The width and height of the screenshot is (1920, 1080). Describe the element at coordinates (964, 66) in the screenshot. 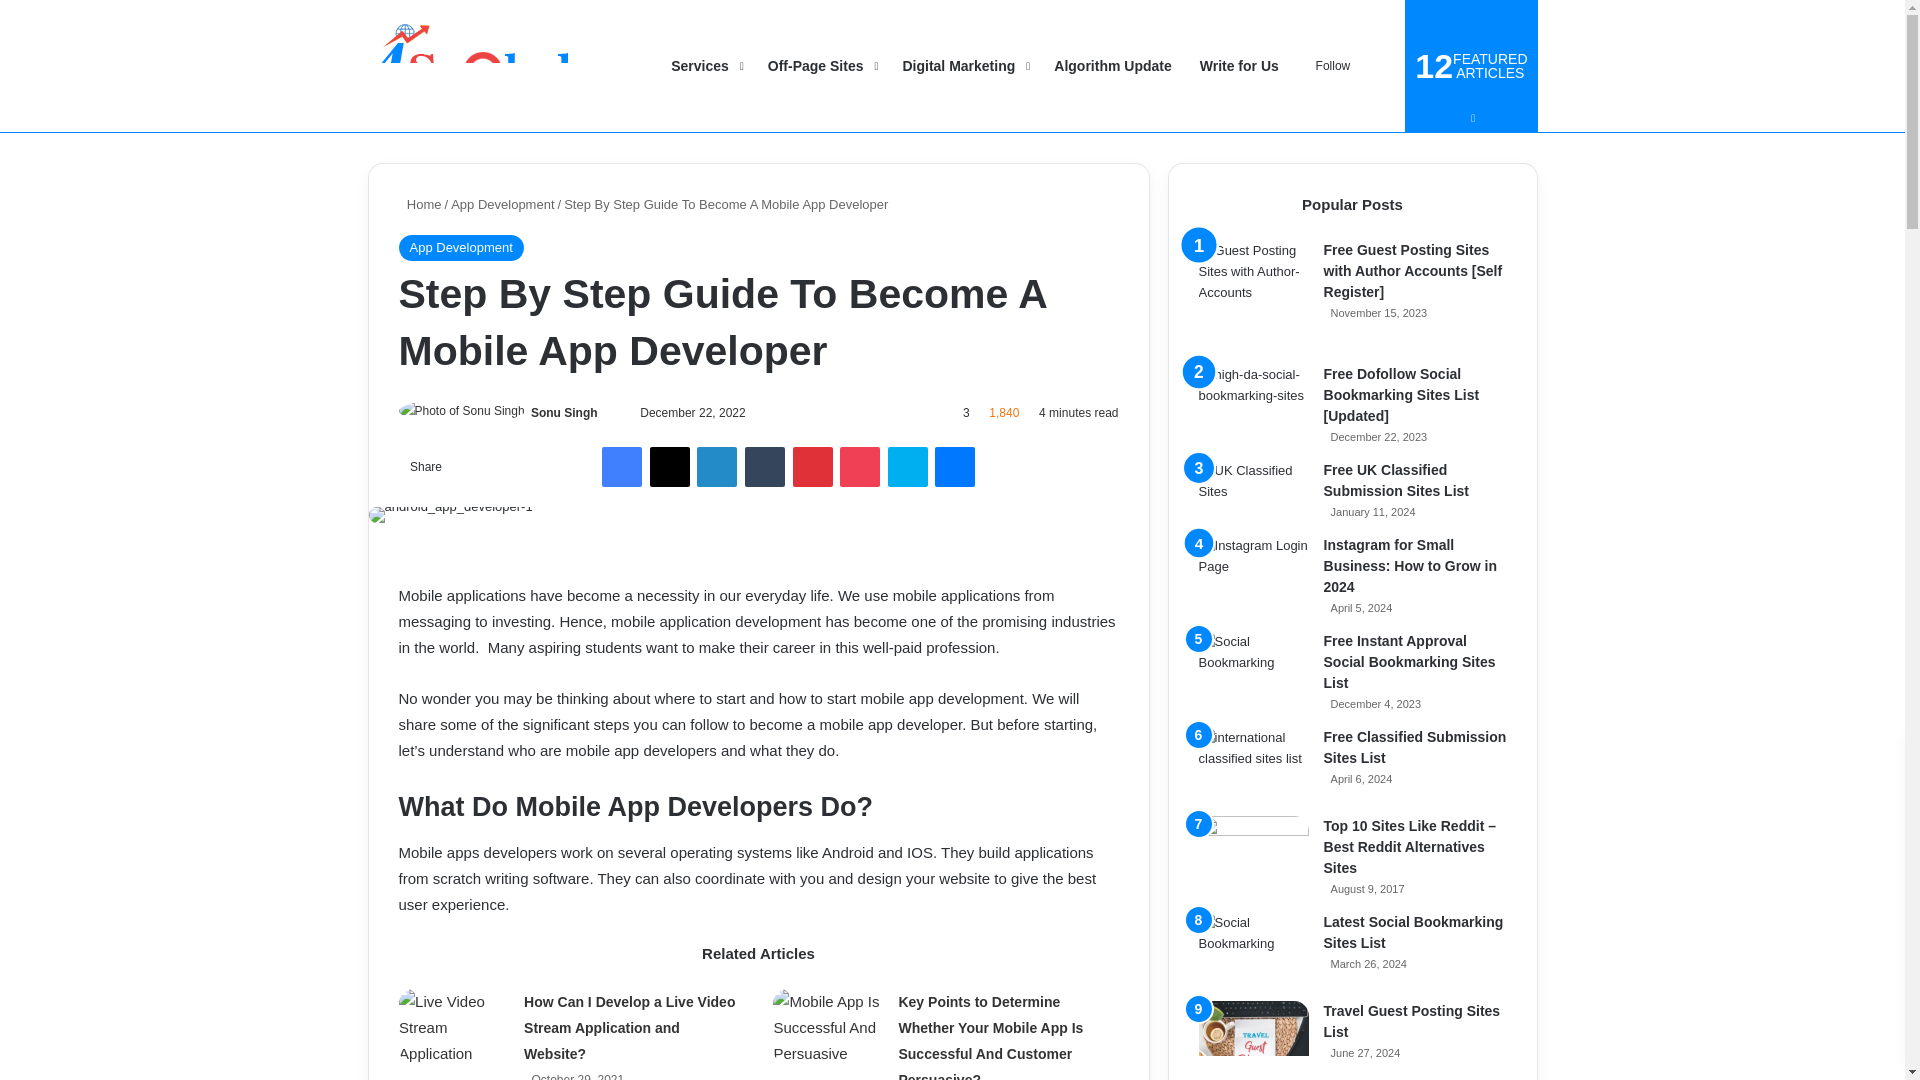

I see `Digital Marketing` at that location.